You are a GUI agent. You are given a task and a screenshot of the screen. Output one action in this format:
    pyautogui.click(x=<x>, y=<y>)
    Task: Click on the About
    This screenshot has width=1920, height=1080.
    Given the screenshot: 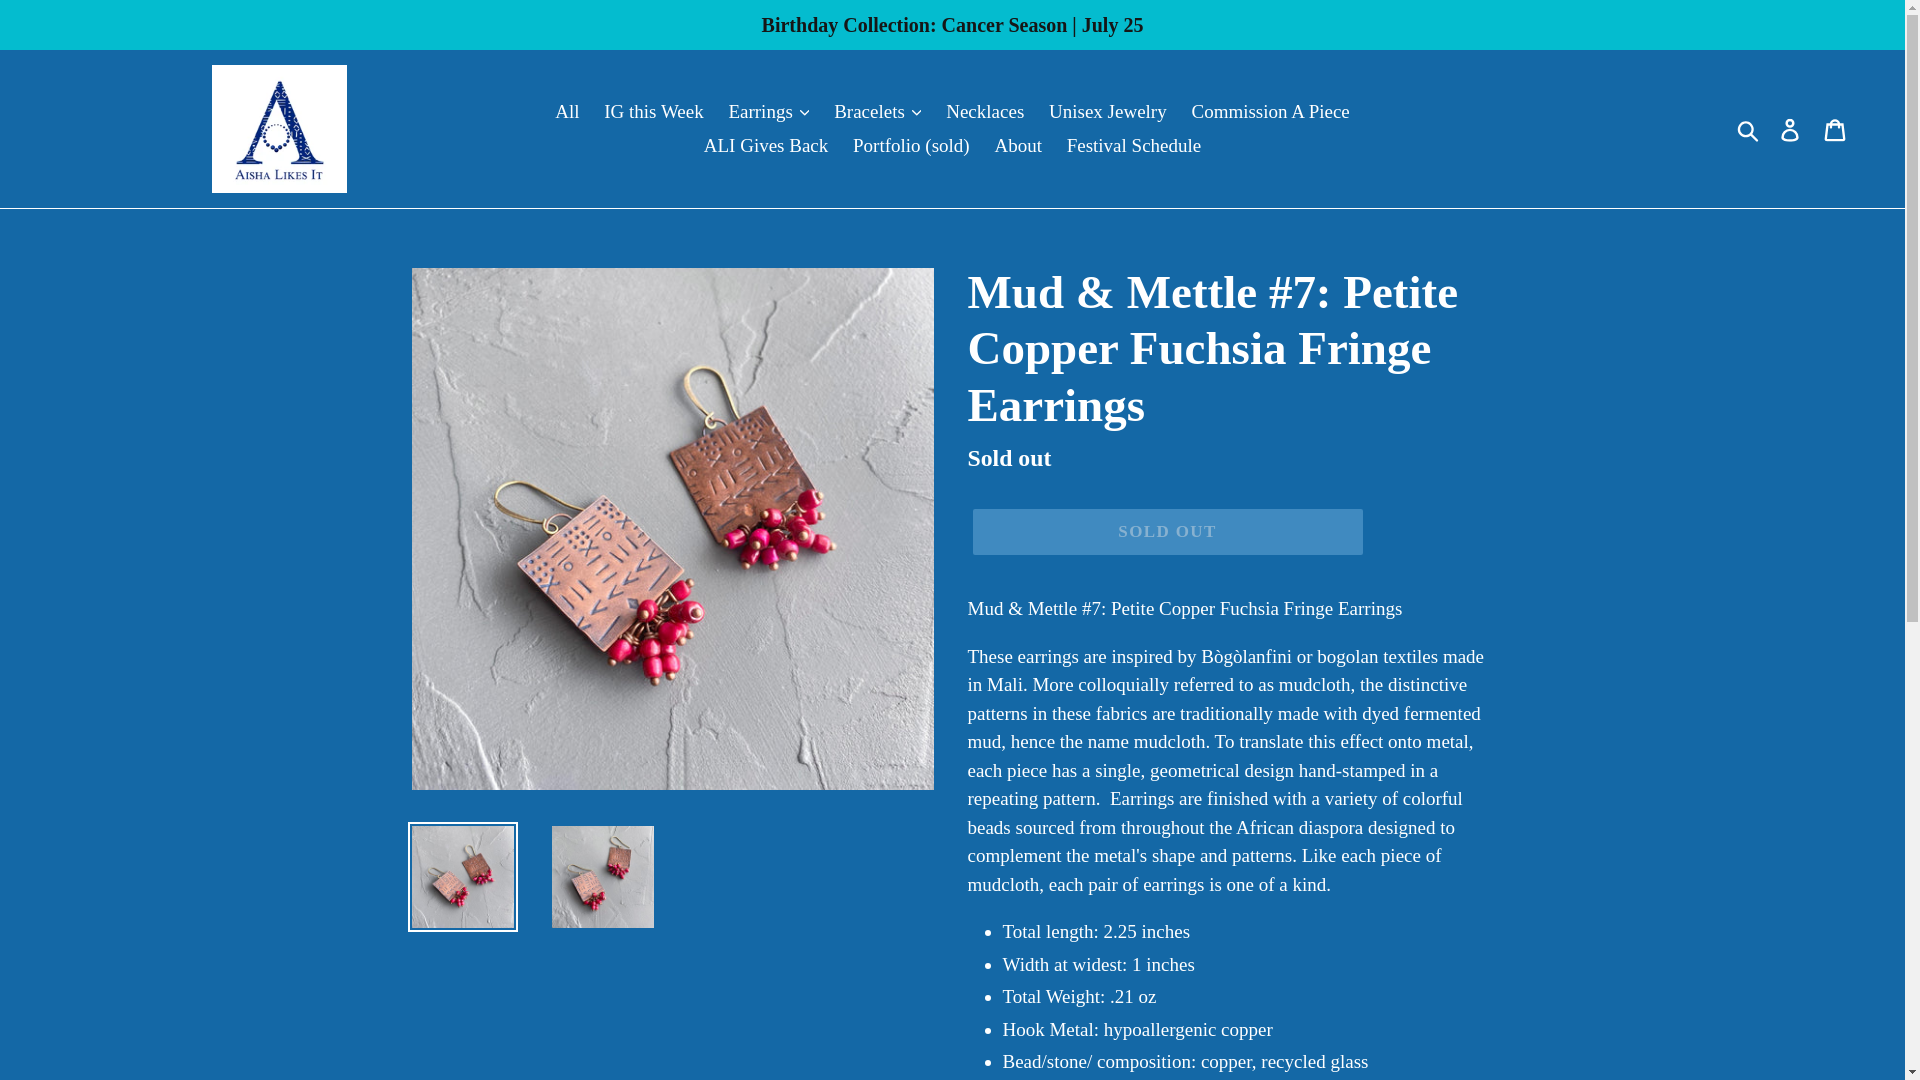 What is the action you would take?
    pyautogui.click(x=1018, y=146)
    